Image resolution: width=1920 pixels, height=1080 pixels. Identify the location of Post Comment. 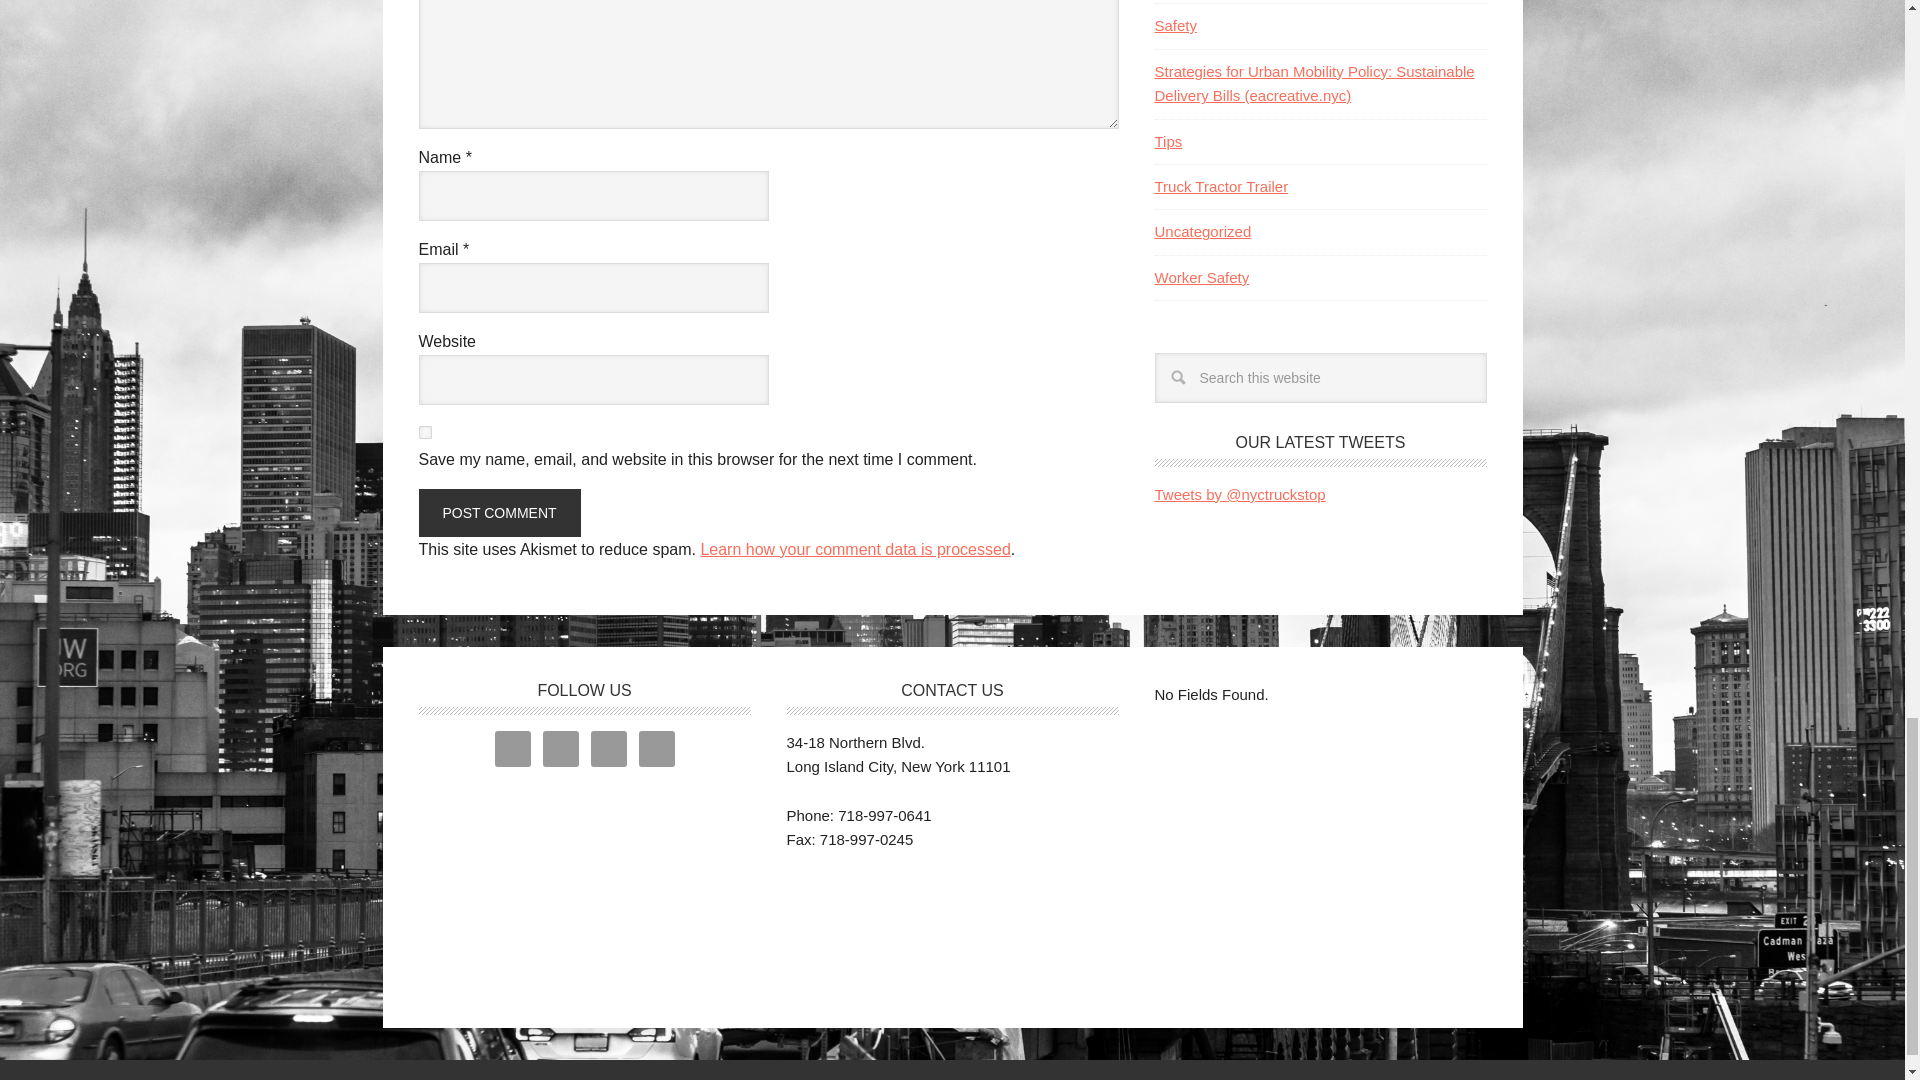
(498, 512).